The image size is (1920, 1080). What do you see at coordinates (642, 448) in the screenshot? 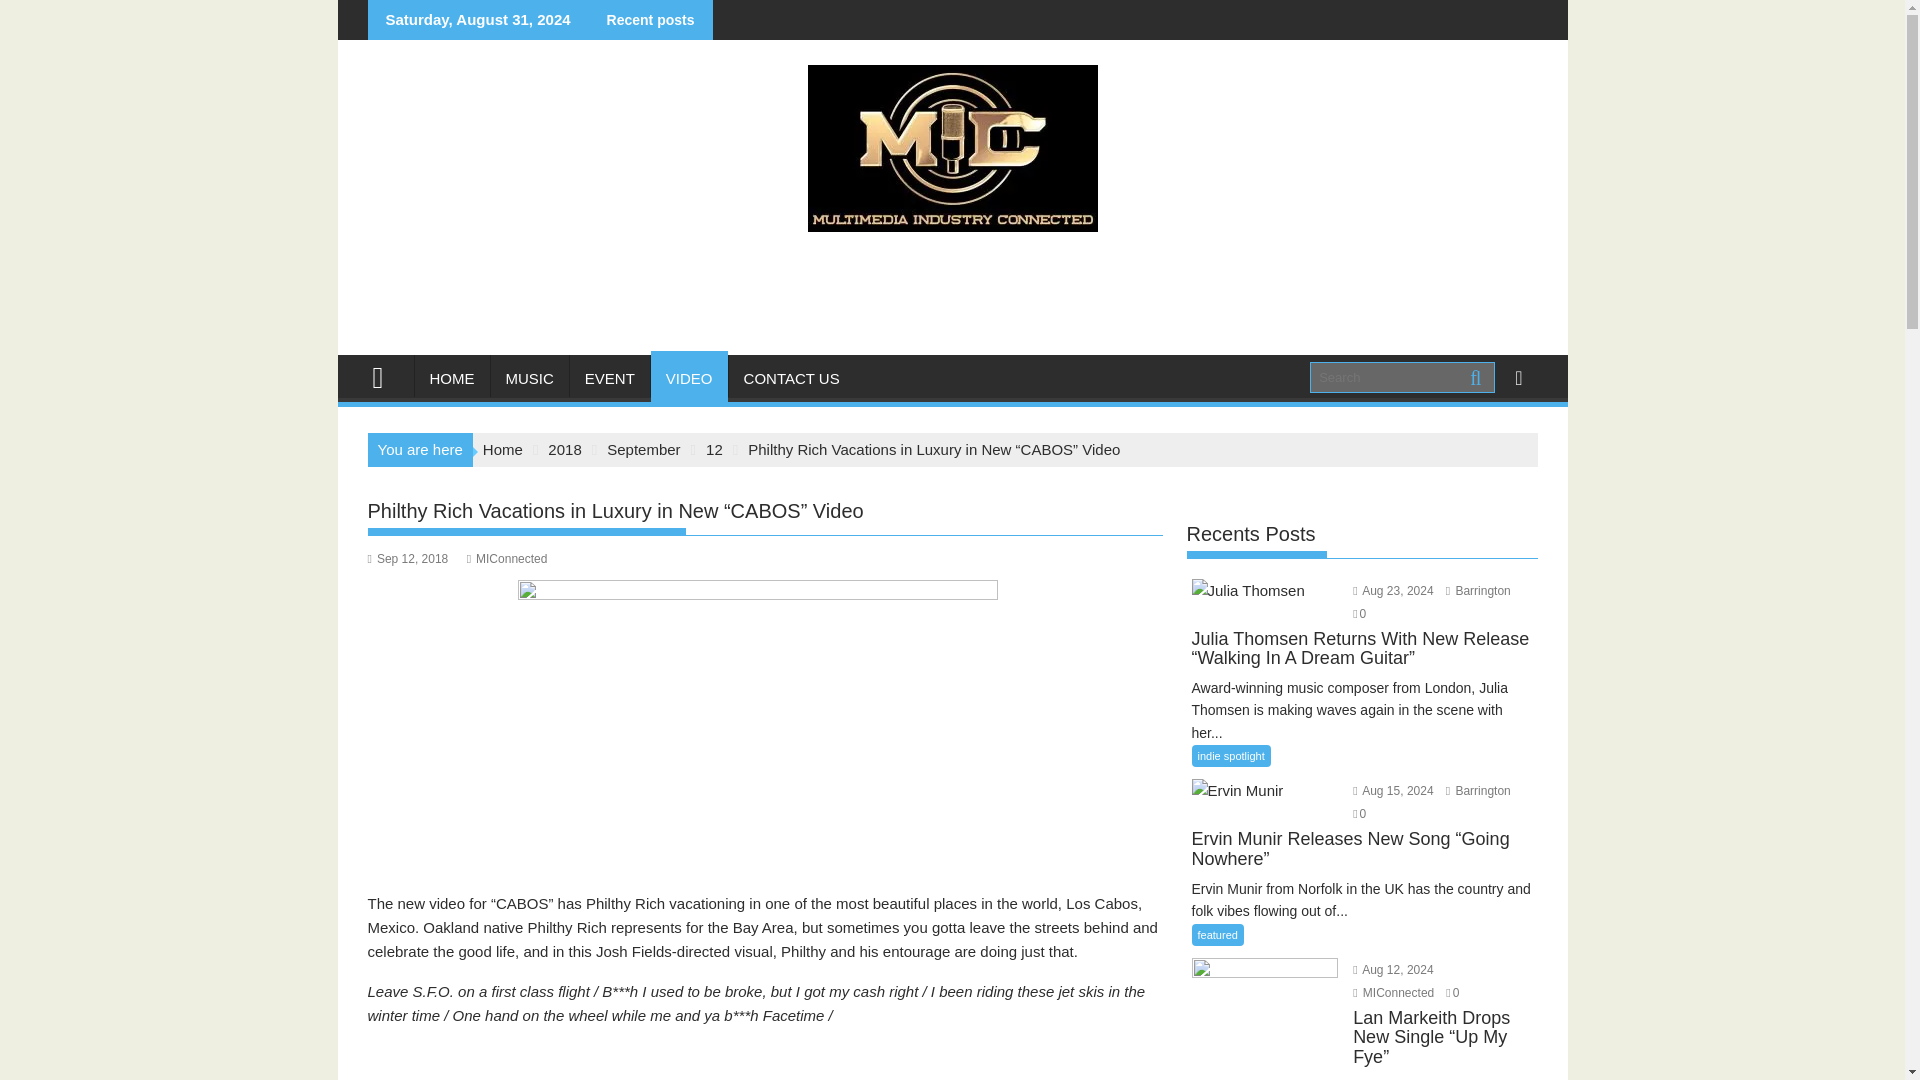
I see `September` at bounding box center [642, 448].